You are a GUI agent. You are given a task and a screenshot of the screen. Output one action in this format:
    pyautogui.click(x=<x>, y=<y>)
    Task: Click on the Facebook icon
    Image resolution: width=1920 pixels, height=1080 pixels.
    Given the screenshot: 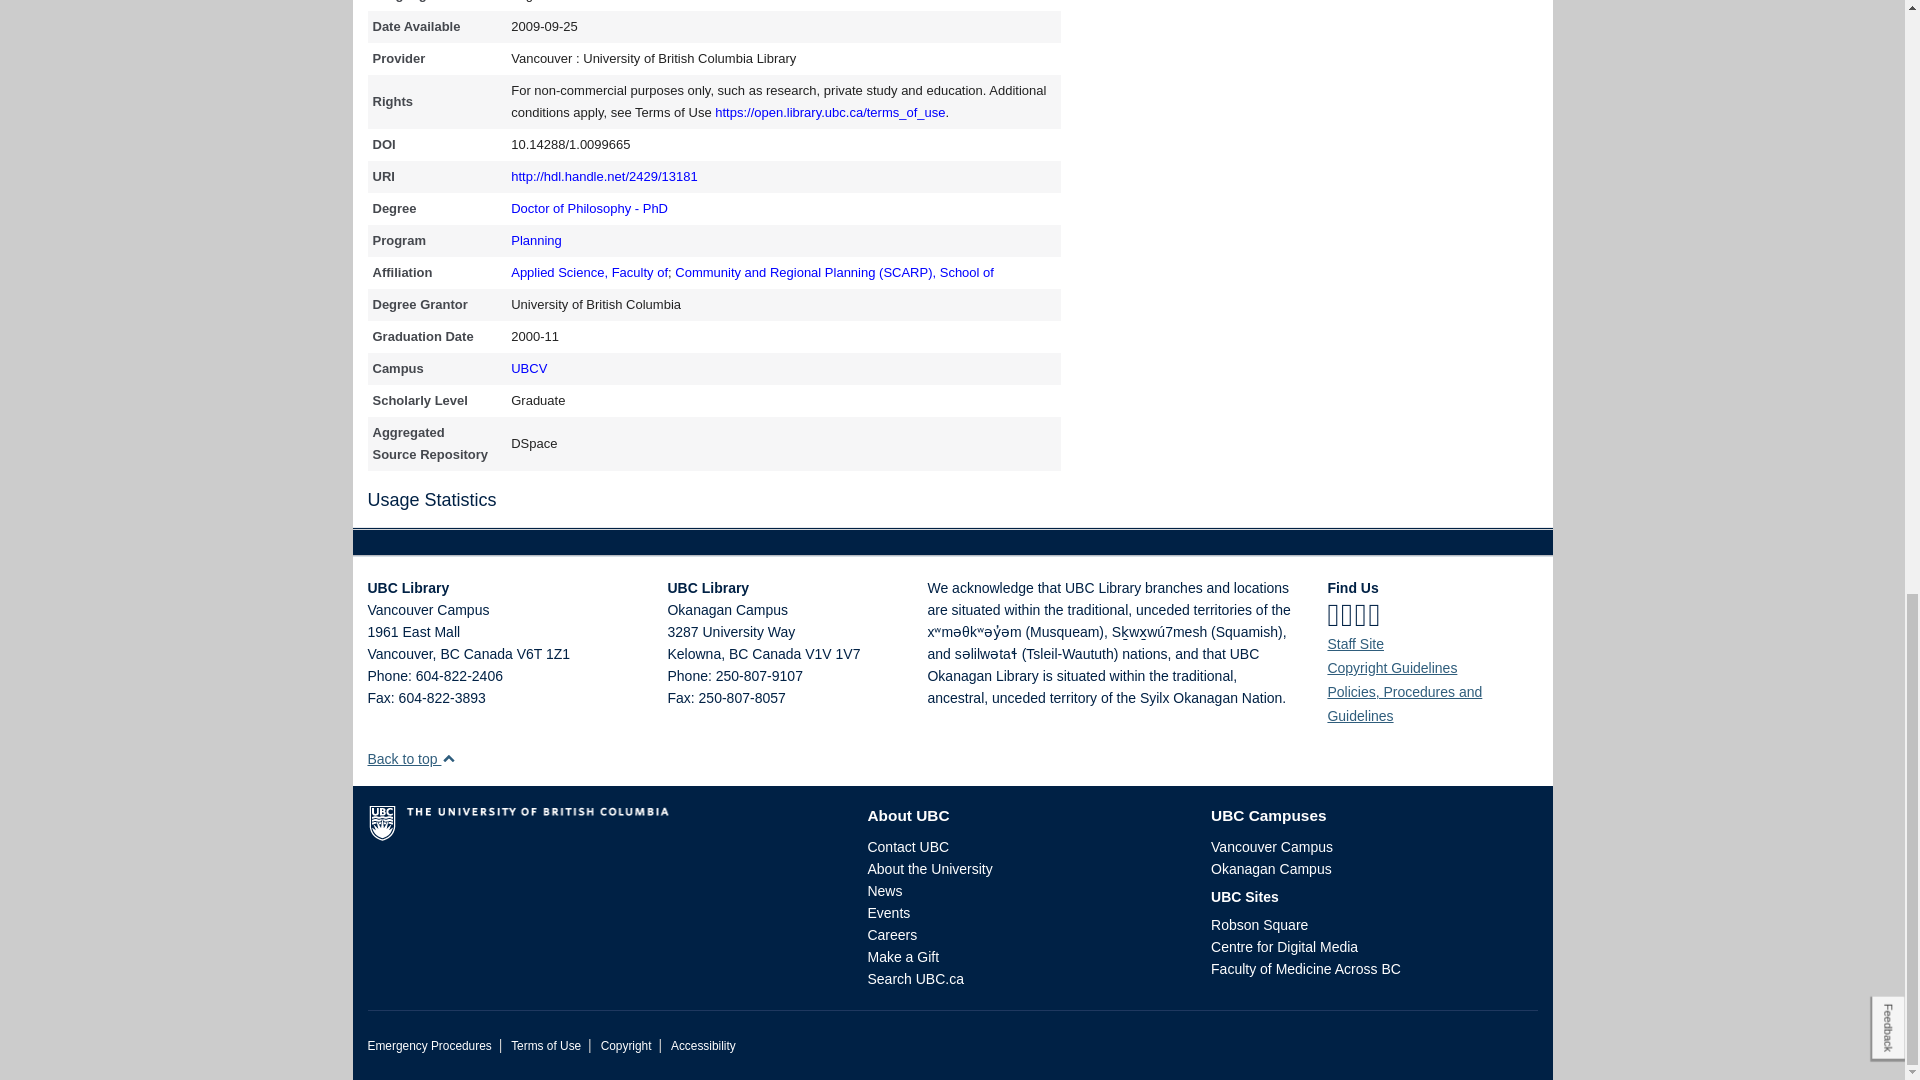 What is the action you would take?
    pyautogui.click(x=1332, y=615)
    